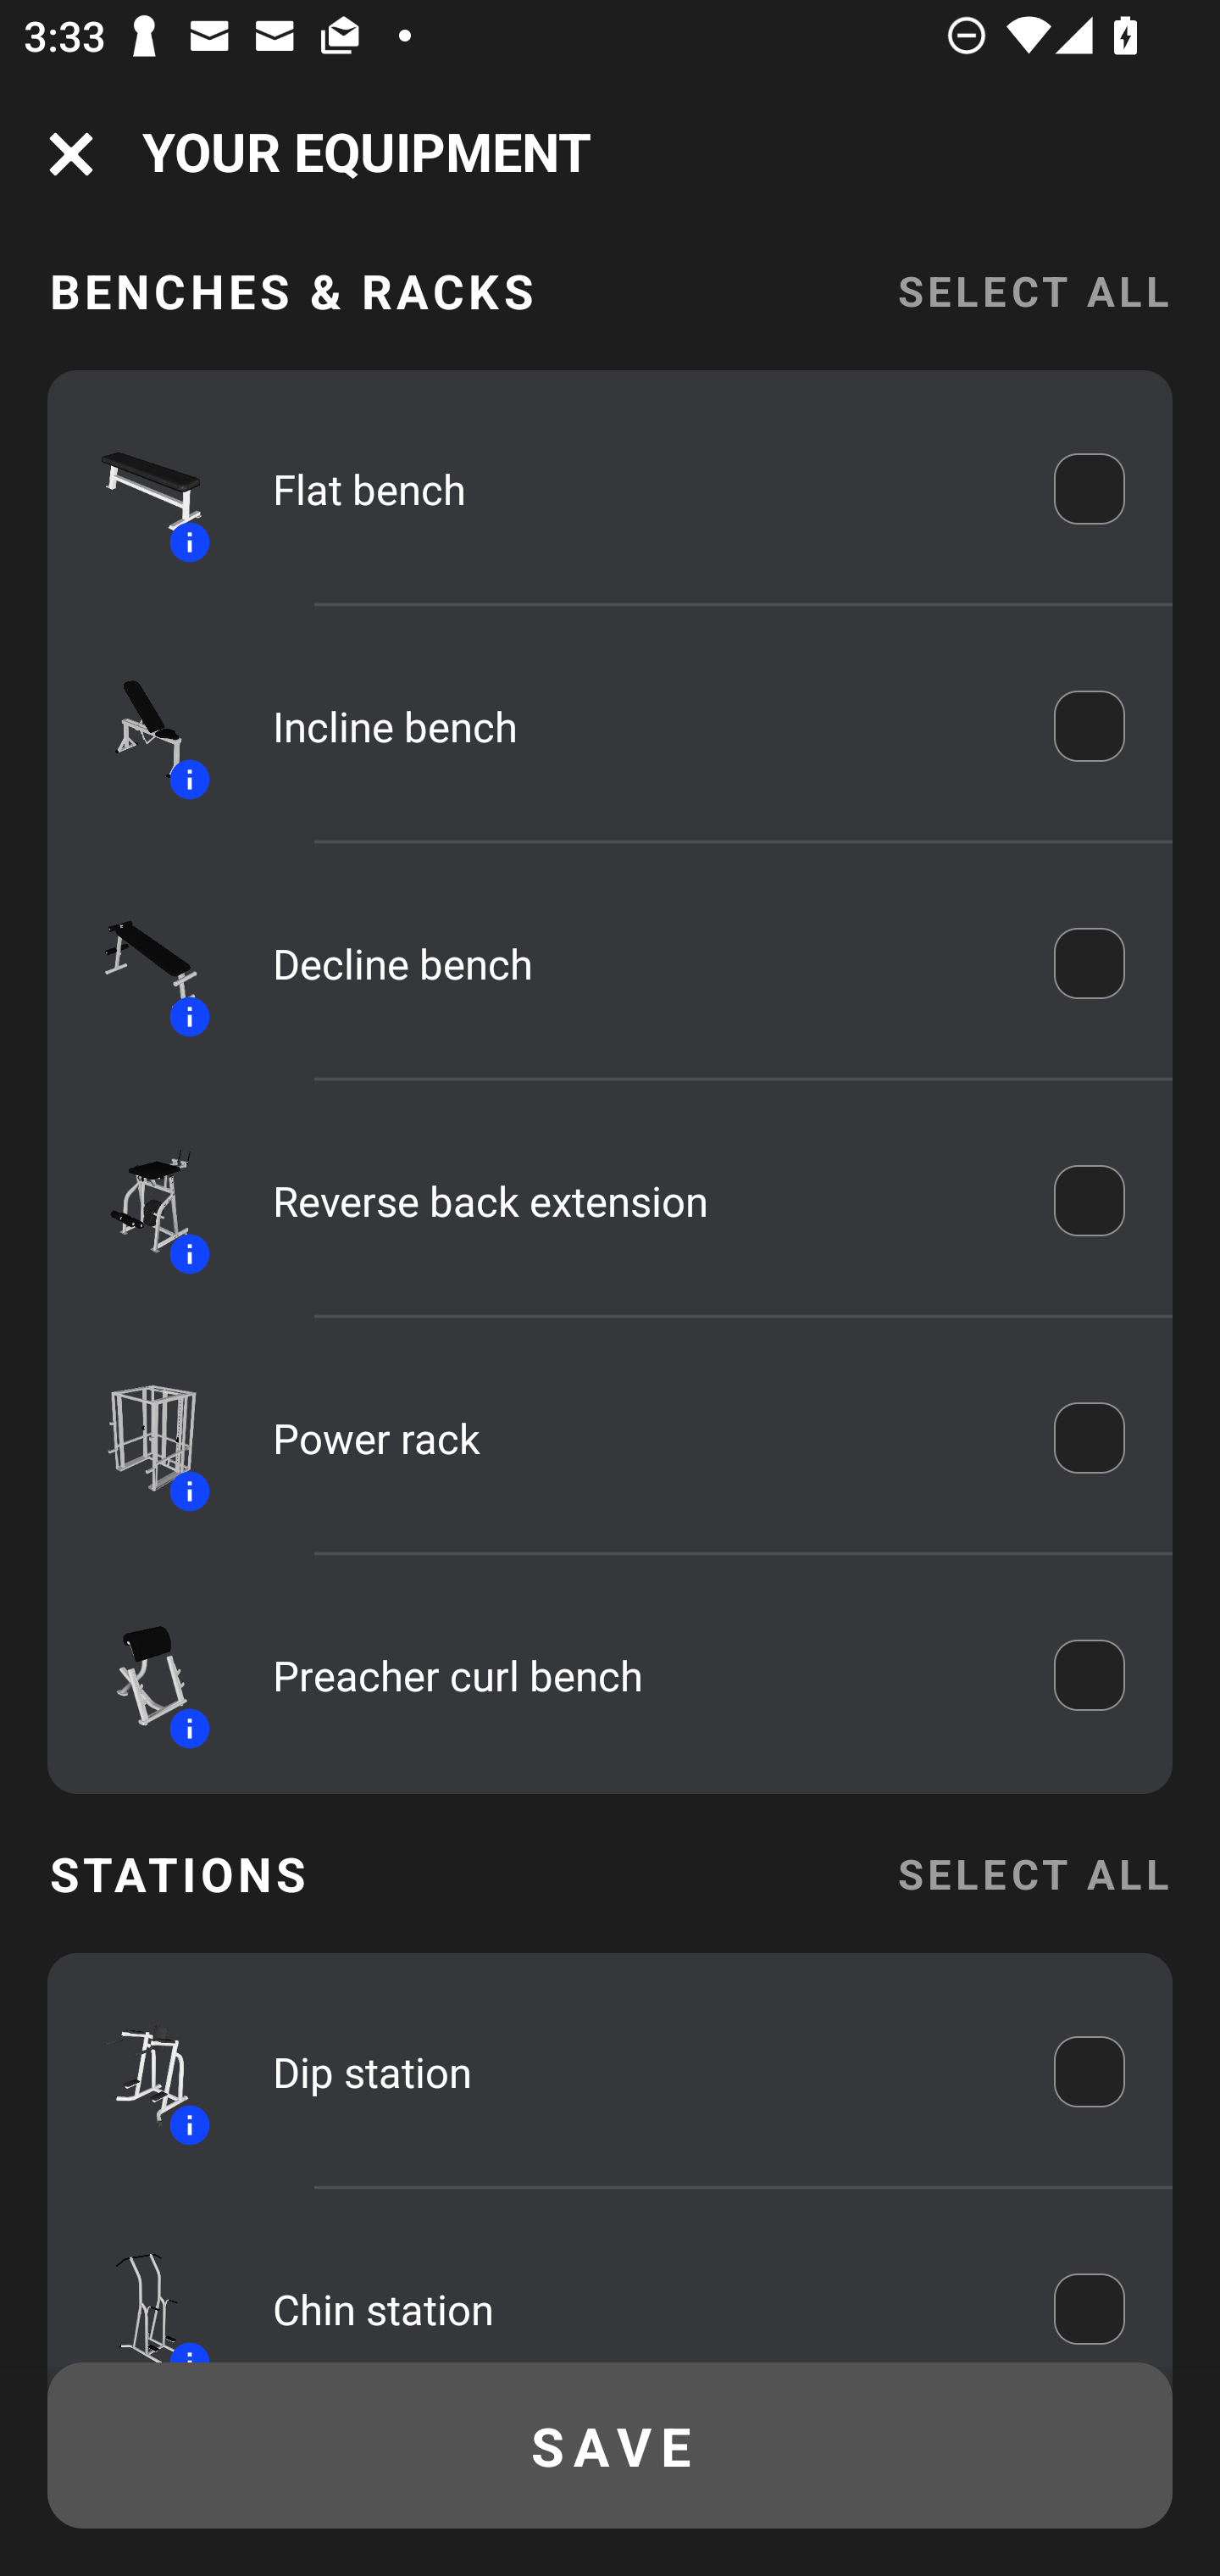 This screenshot has width=1220, height=2576. Describe the element at coordinates (610, 2446) in the screenshot. I see `SAVE` at that location.